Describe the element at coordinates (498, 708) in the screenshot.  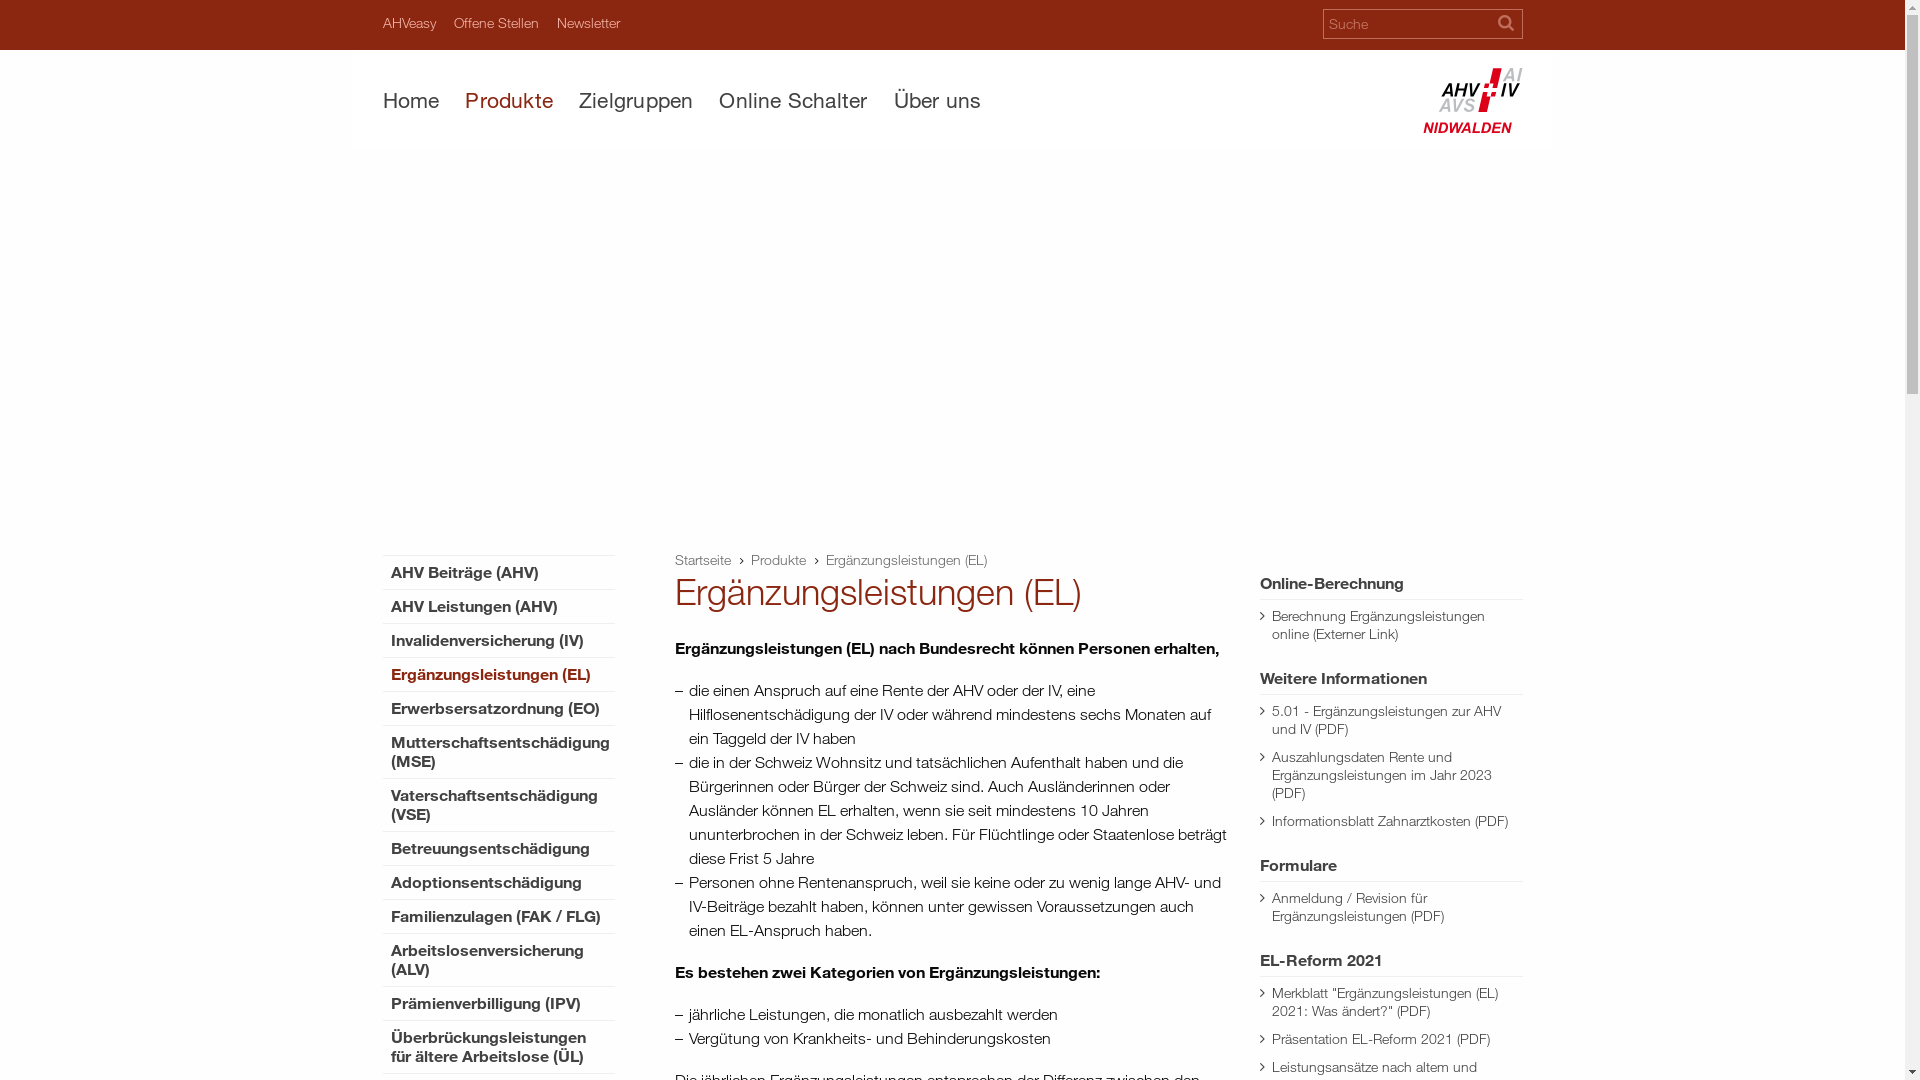
I see `Erwerbsersatzordnung (EO)` at that location.